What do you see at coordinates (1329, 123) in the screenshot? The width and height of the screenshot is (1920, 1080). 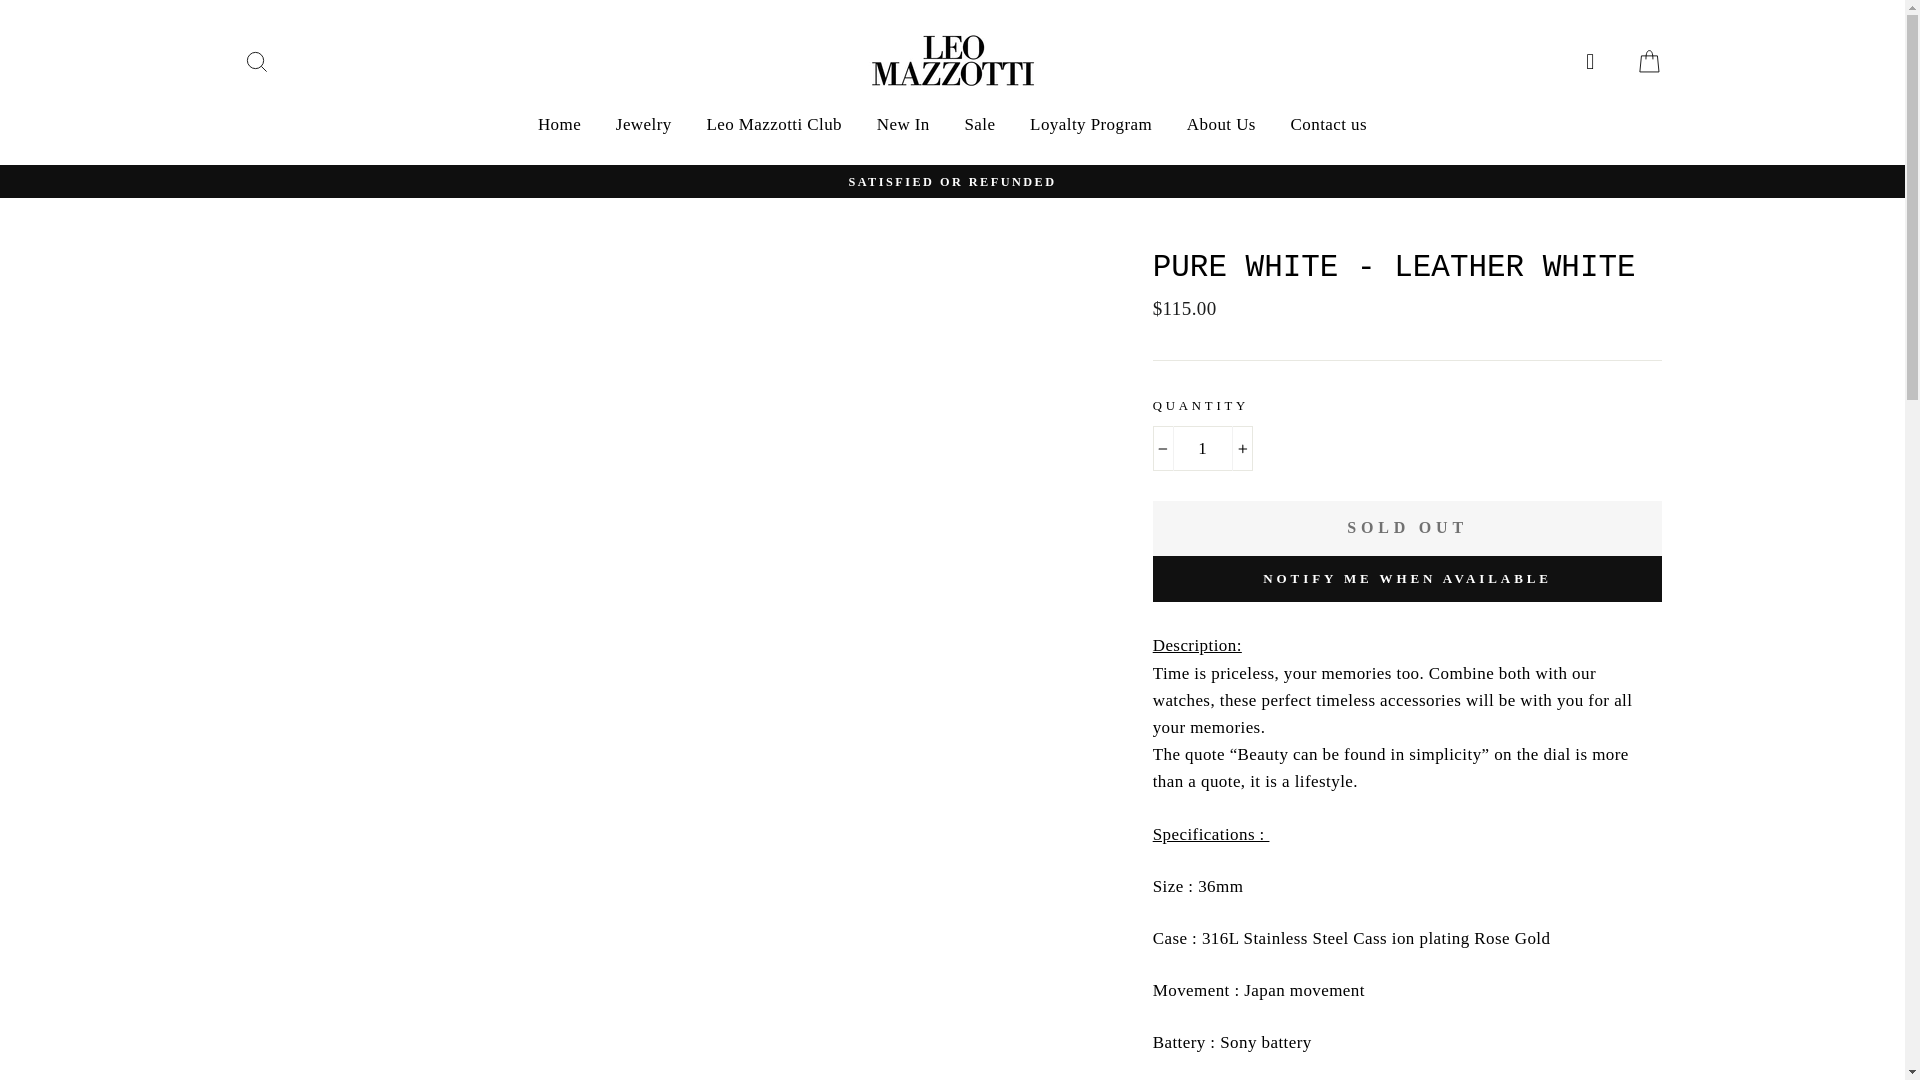 I see `Contact us` at bounding box center [1329, 123].